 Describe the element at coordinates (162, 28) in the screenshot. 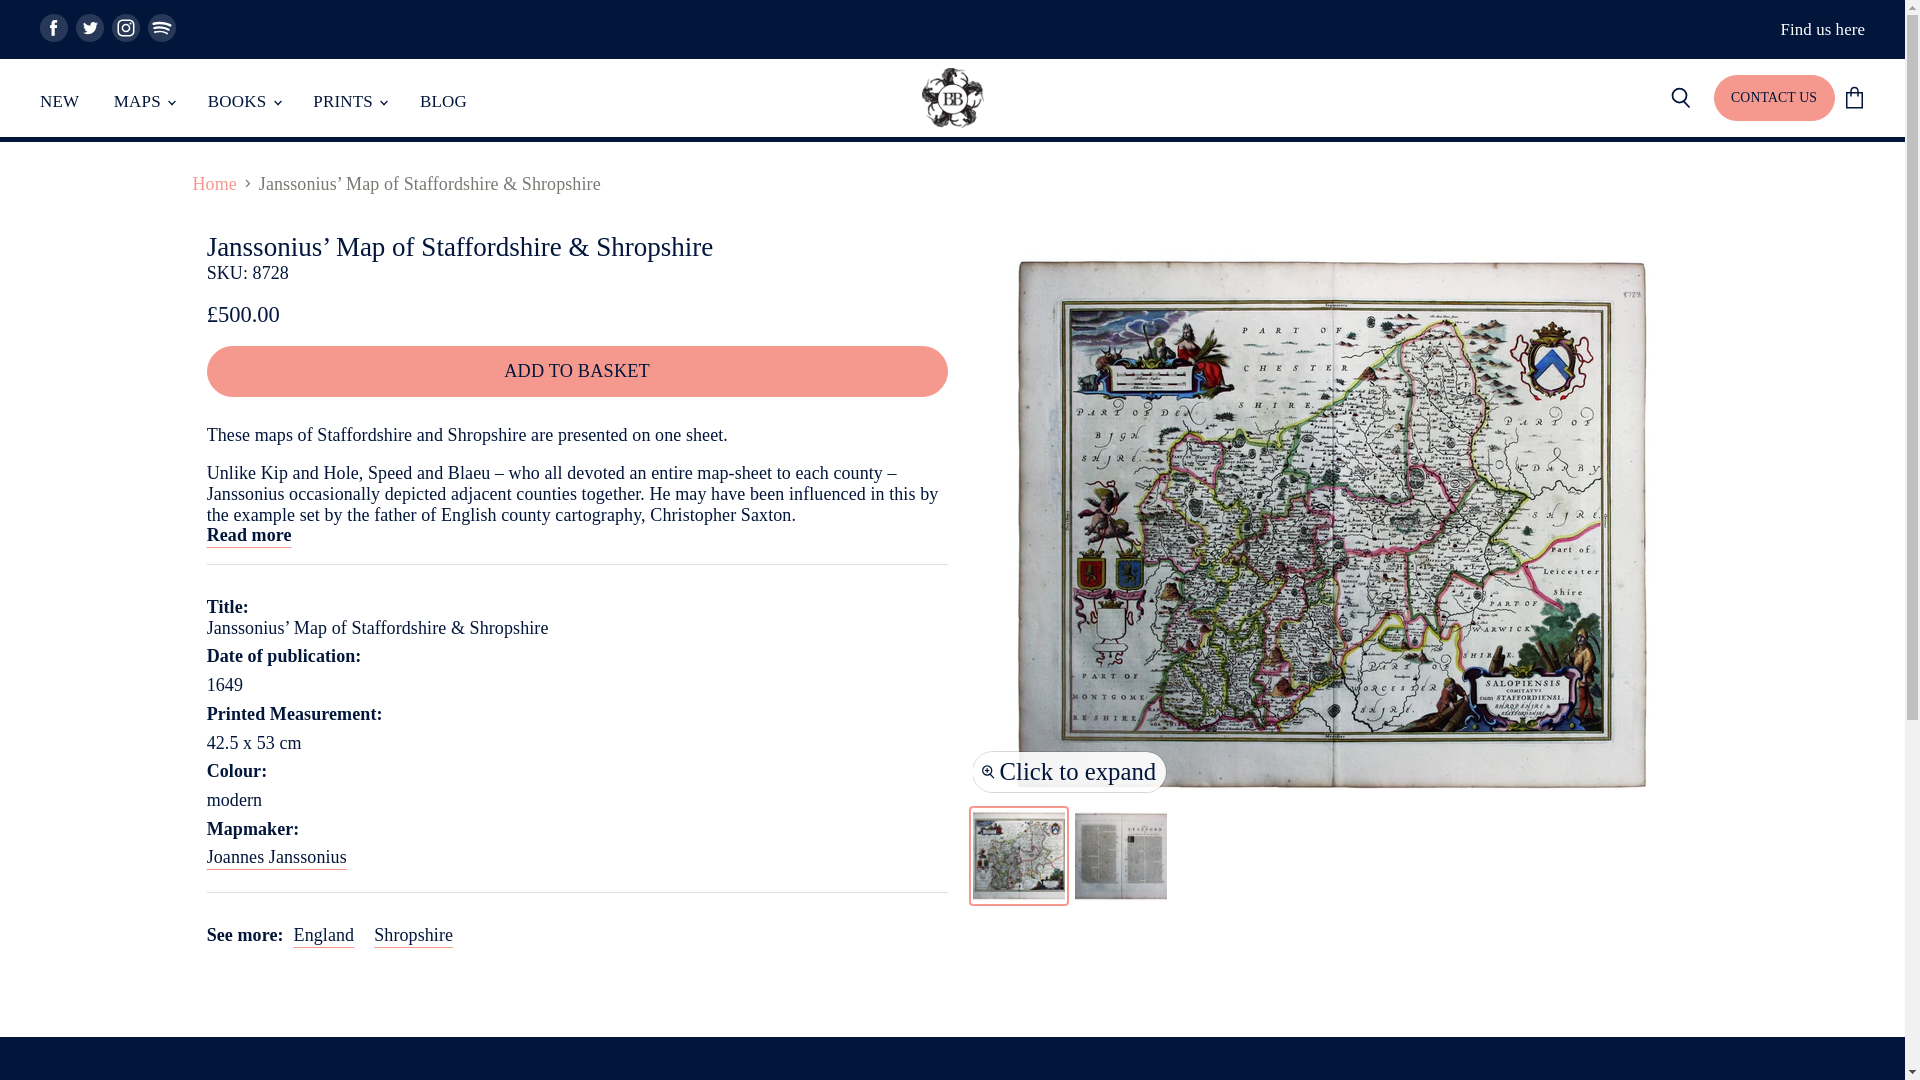

I see `Find us on Pinterest` at that location.